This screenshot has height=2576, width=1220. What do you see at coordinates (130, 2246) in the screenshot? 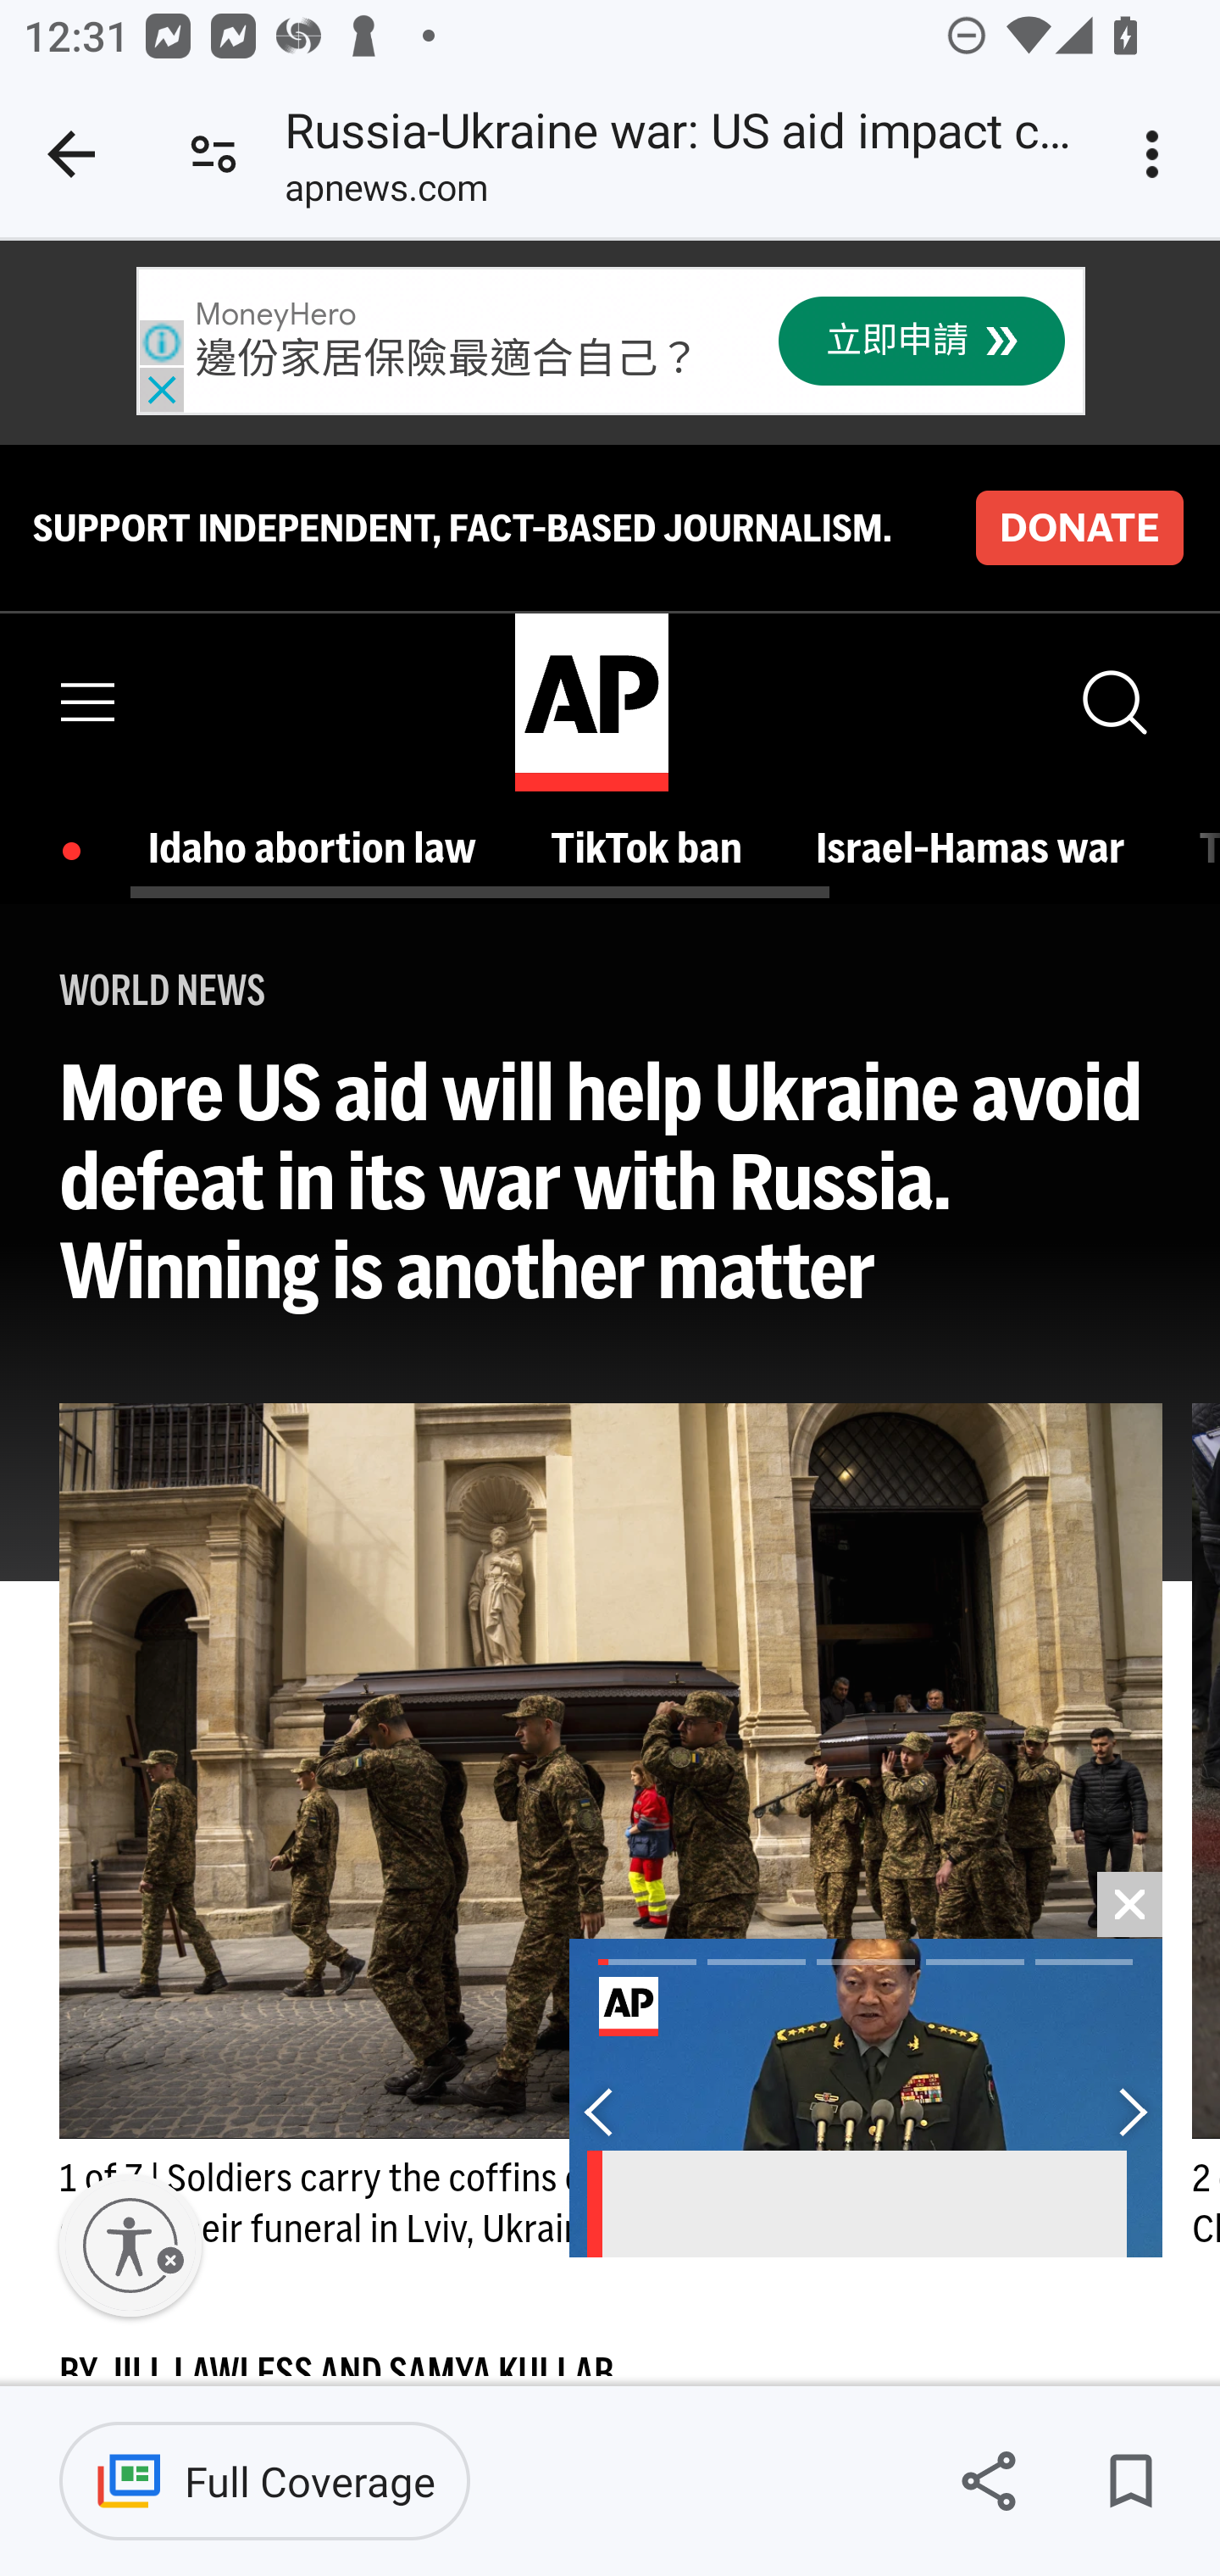
I see `Enable accessibility` at bounding box center [130, 2246].